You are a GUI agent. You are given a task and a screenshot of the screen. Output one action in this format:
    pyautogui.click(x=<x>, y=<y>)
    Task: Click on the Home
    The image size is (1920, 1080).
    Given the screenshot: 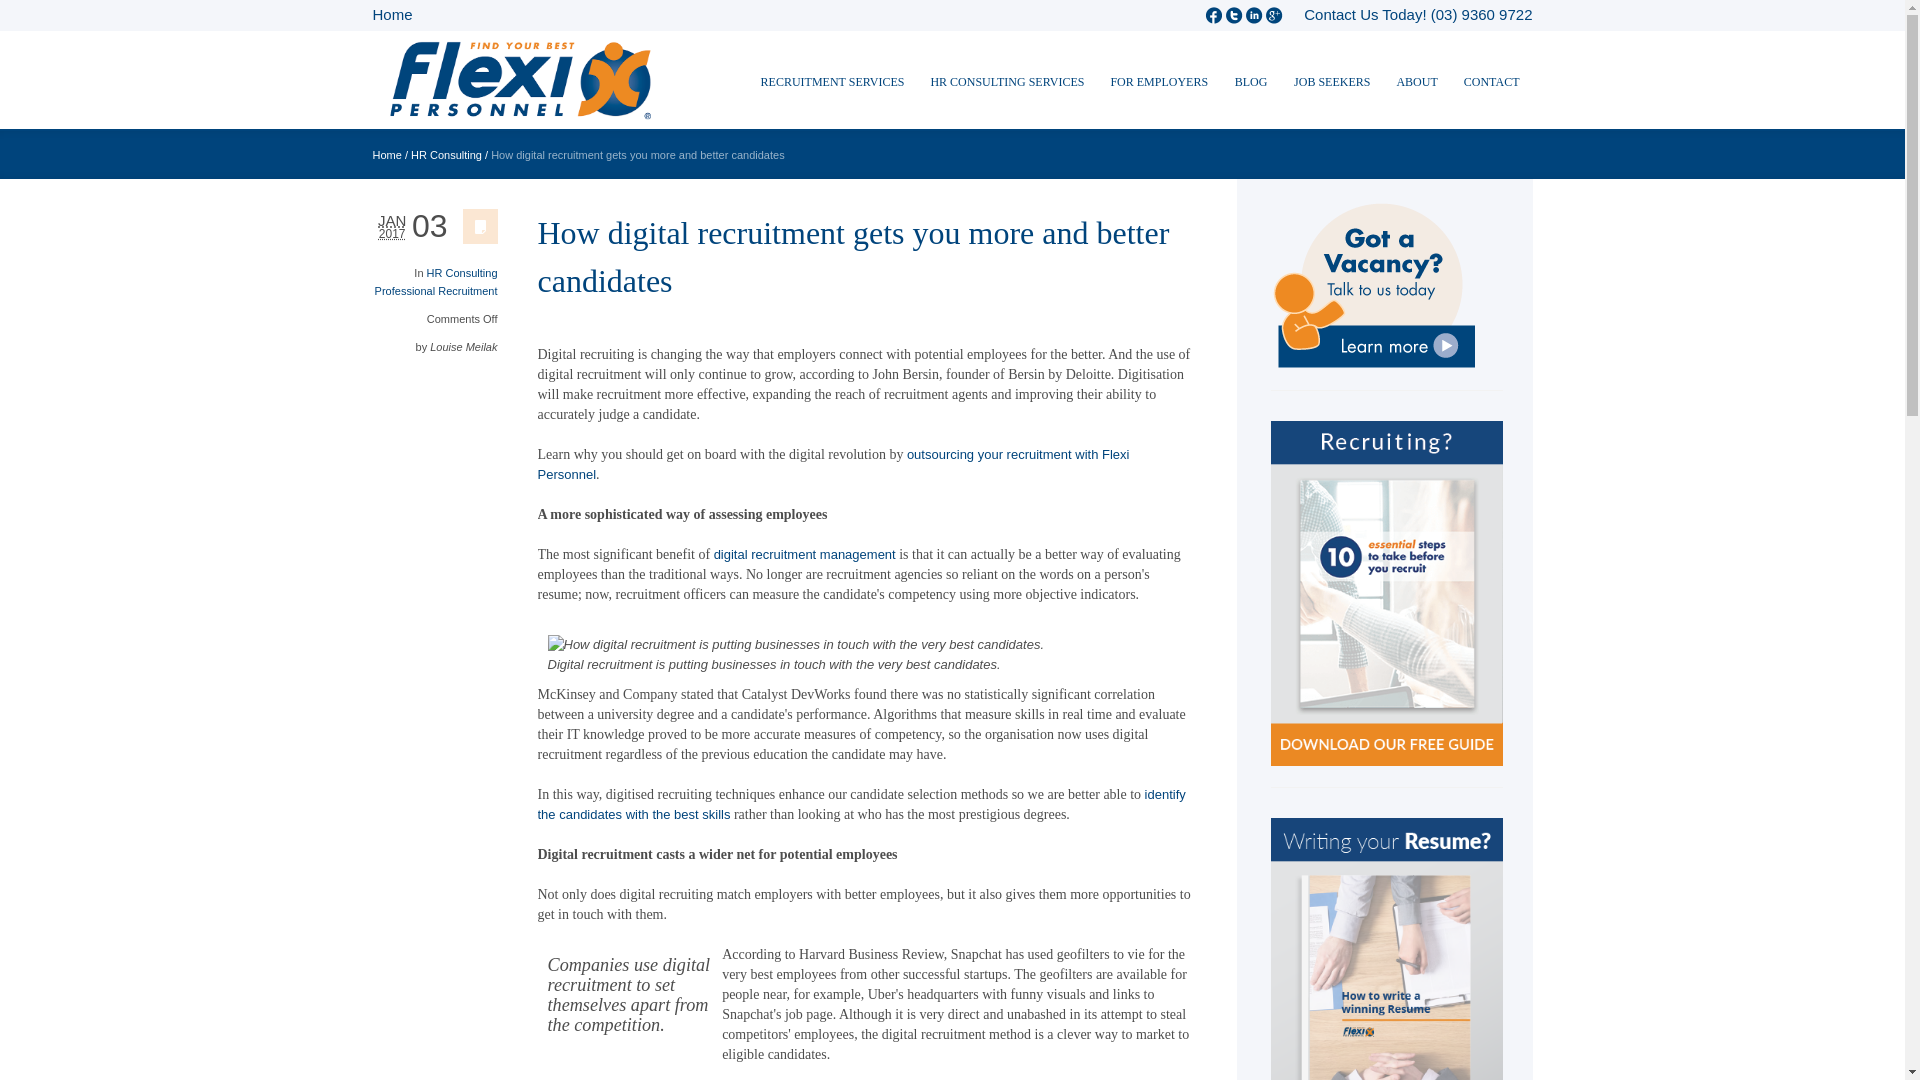 What is the action you would take?
    pyautogui.click(x=392, y=14)
    